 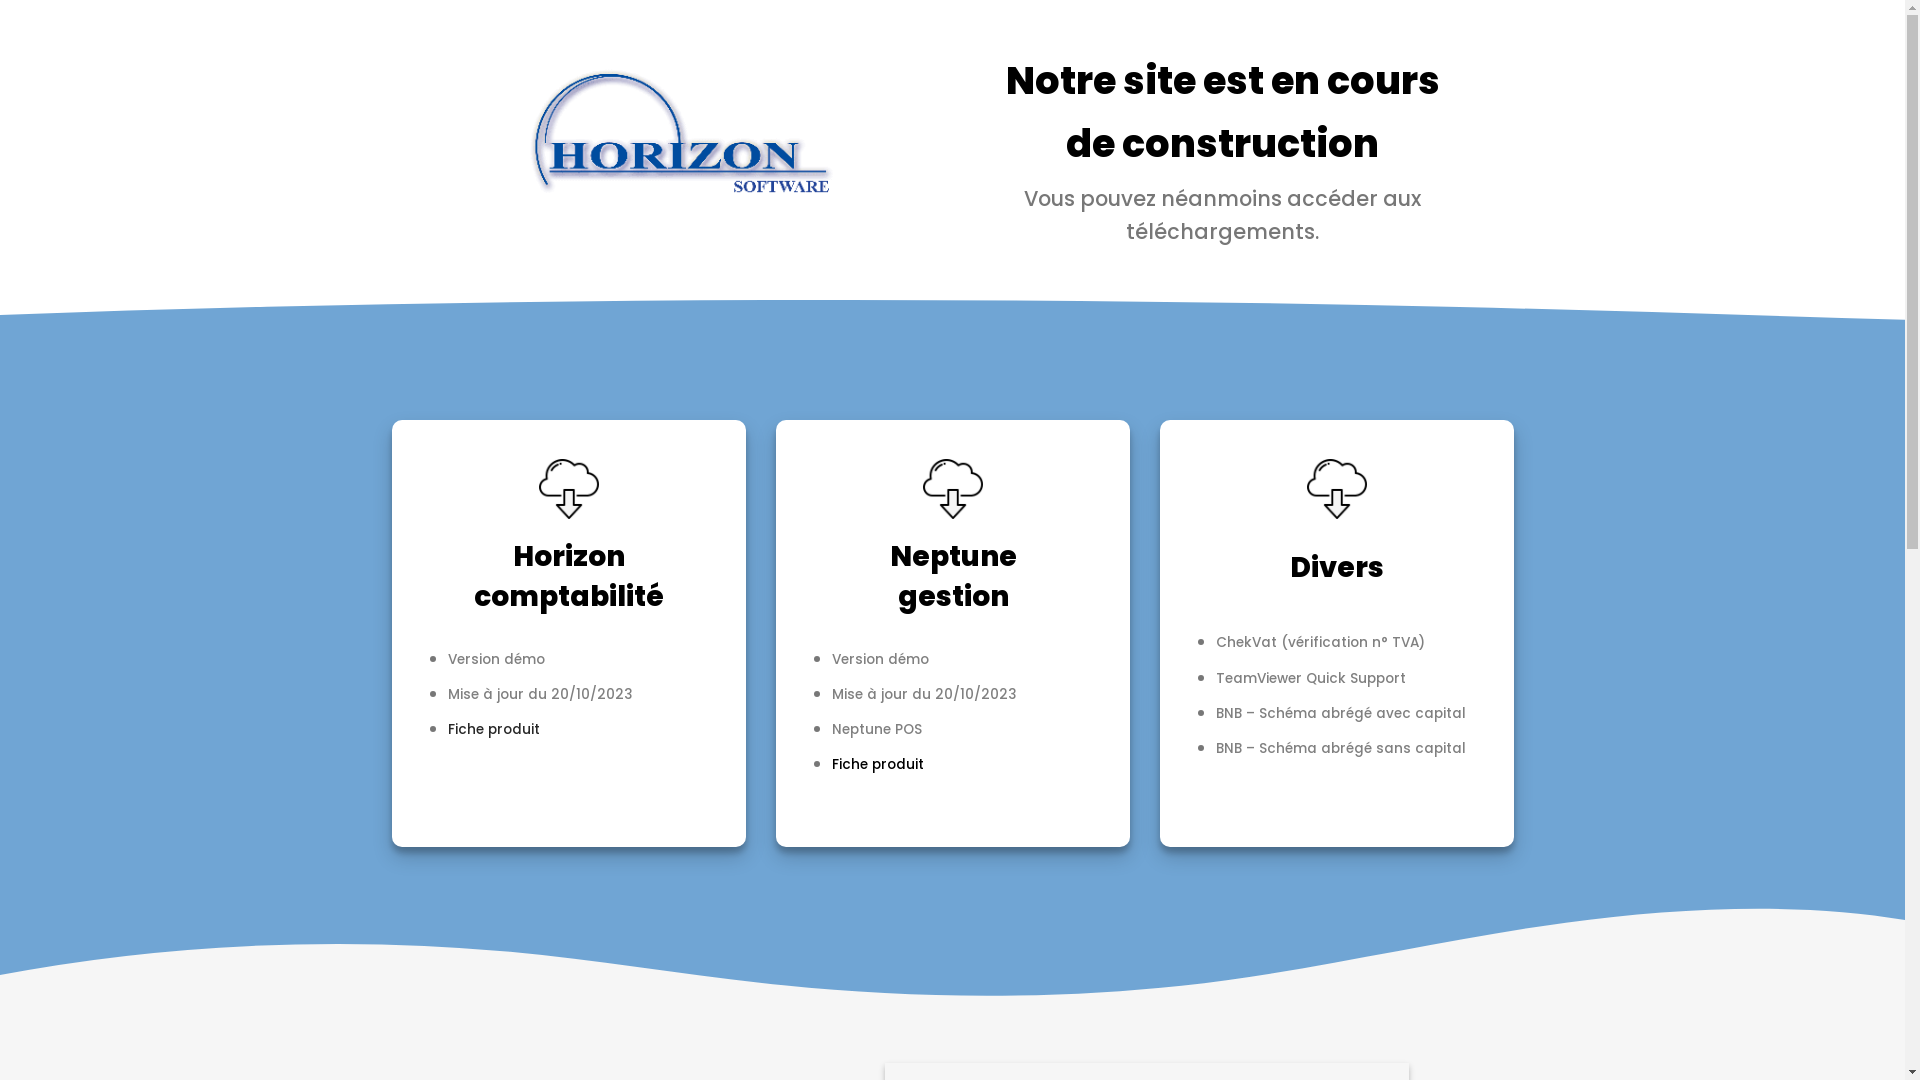 What do you see at coordinates (494, 730) in the screenshot?
I see `Fiche produit` at bounding box center [494, 730].